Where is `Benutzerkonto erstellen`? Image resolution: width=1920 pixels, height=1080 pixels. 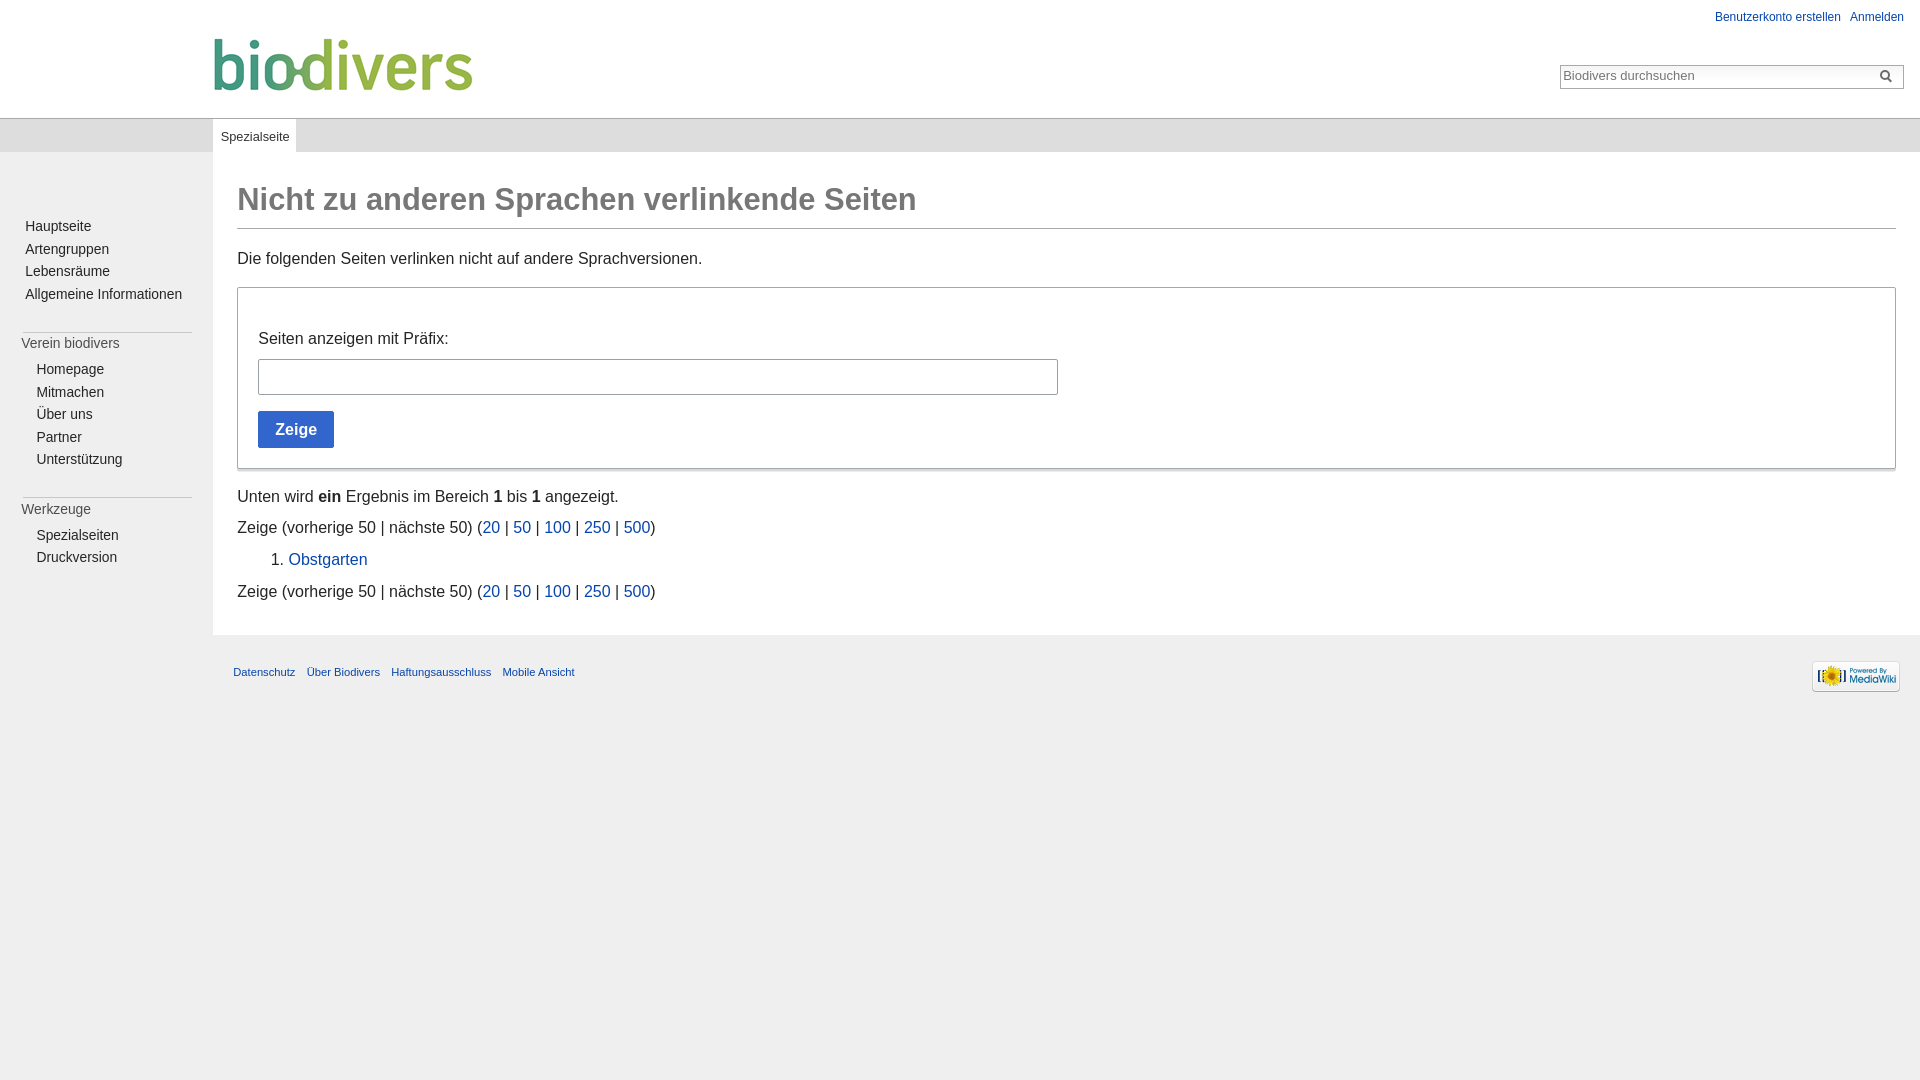
Benutzerkonto erstellen is located at coordinates (1778, 17).